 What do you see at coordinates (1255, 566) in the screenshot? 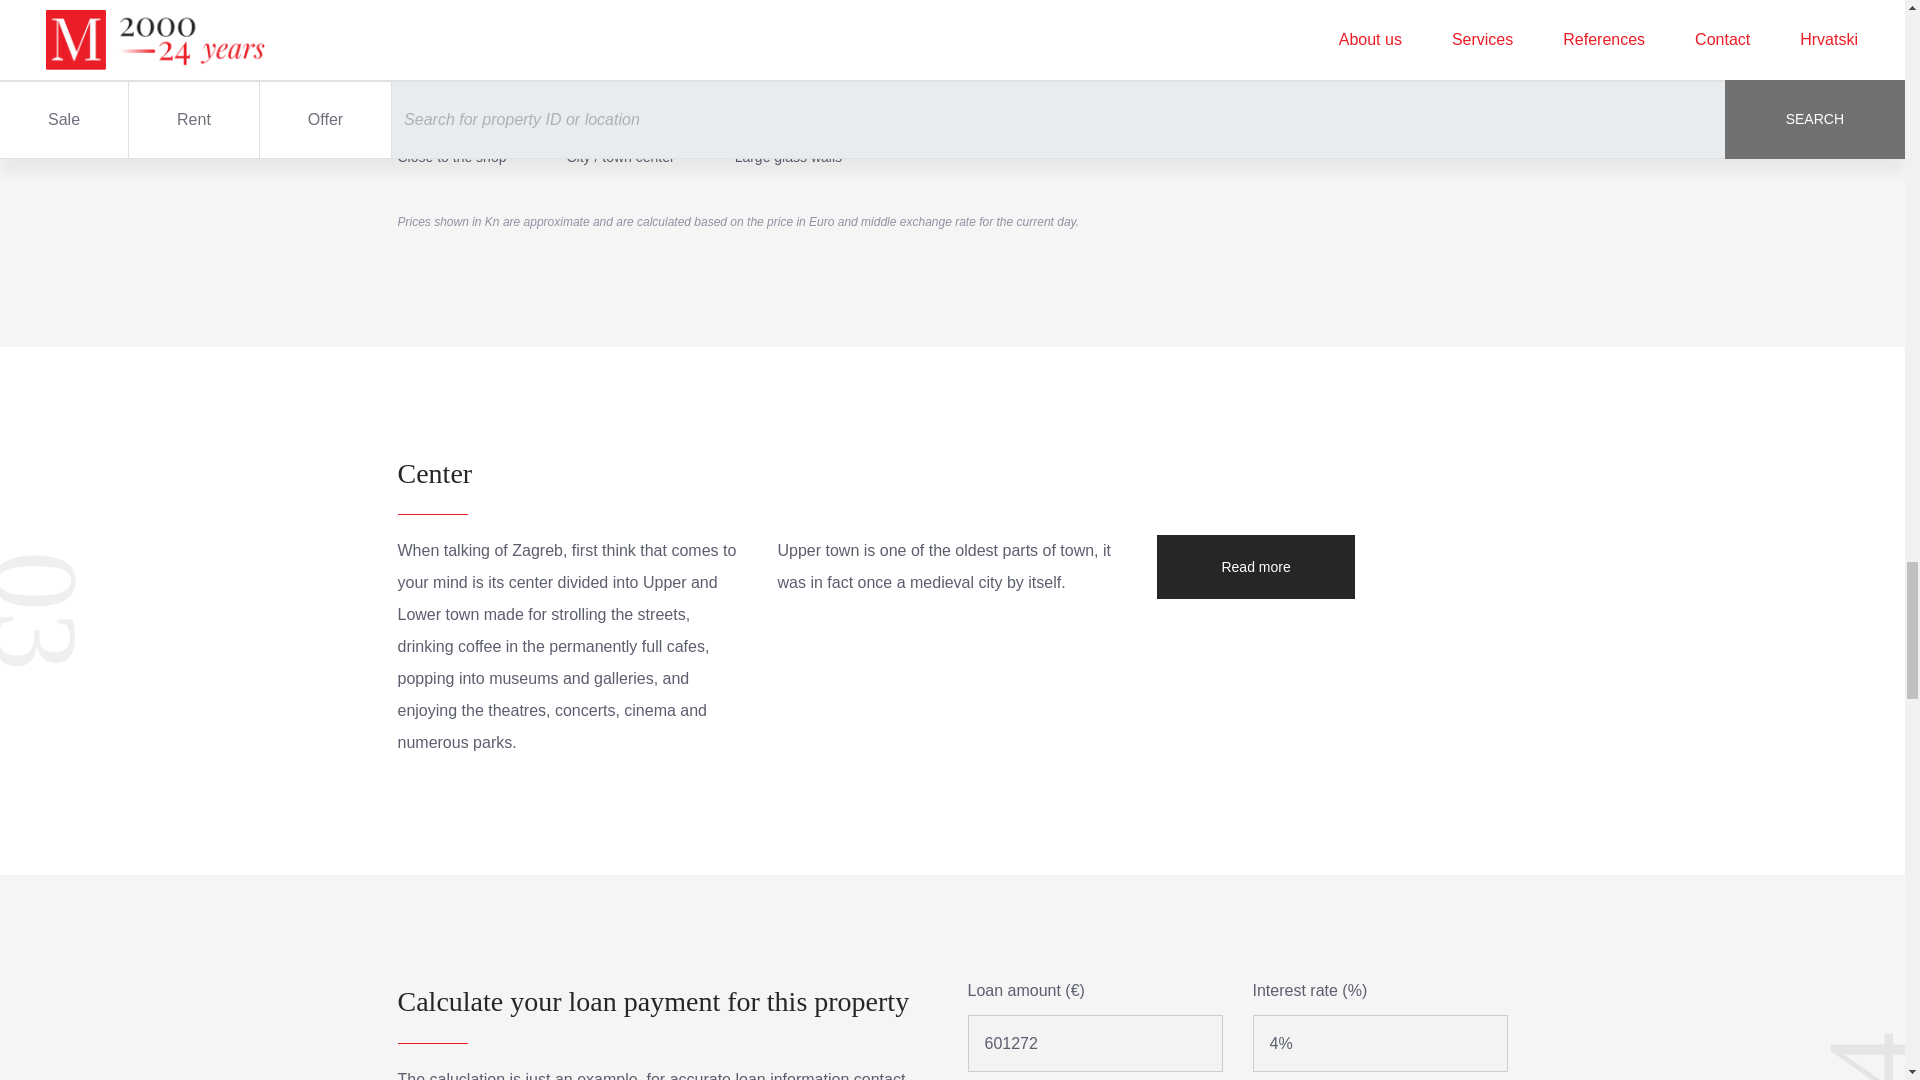
I see `Read more` at bounding box center [1255, 566].